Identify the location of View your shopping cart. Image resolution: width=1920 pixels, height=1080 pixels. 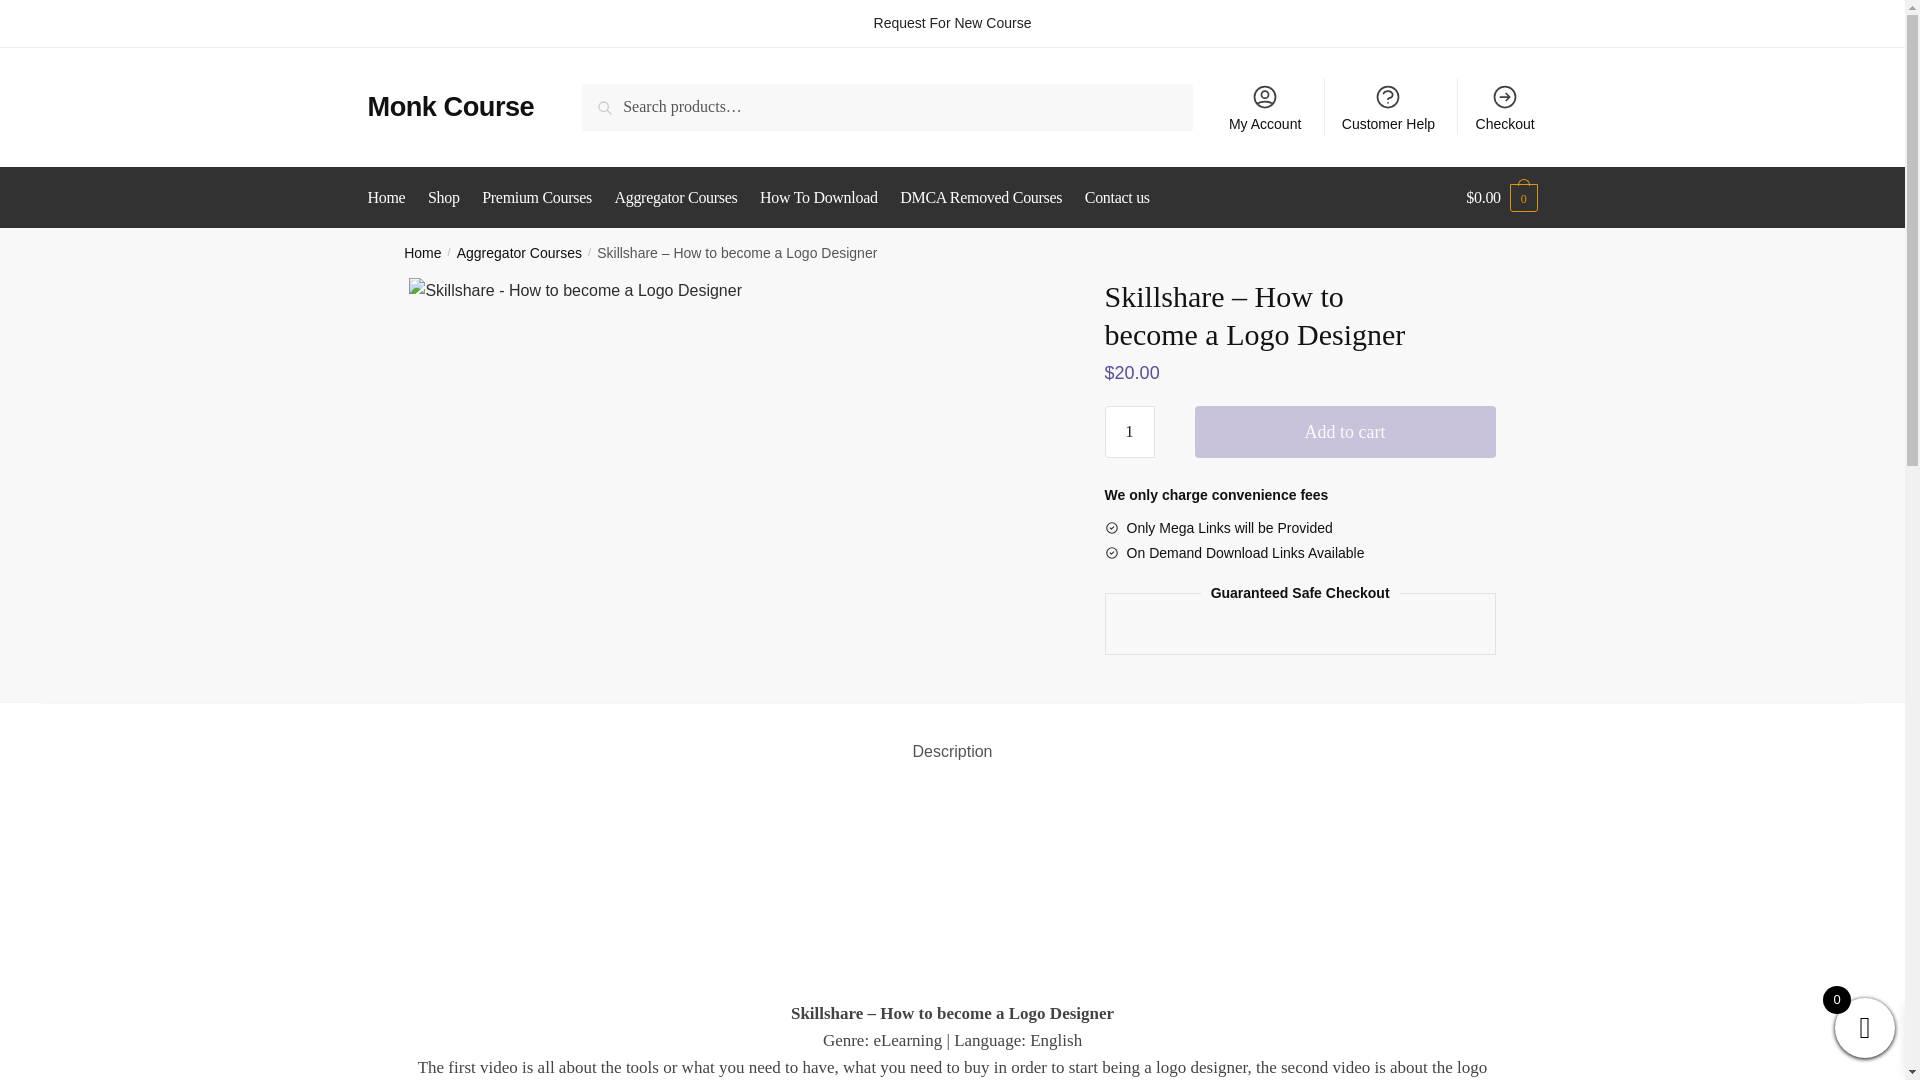
(1502, 198).